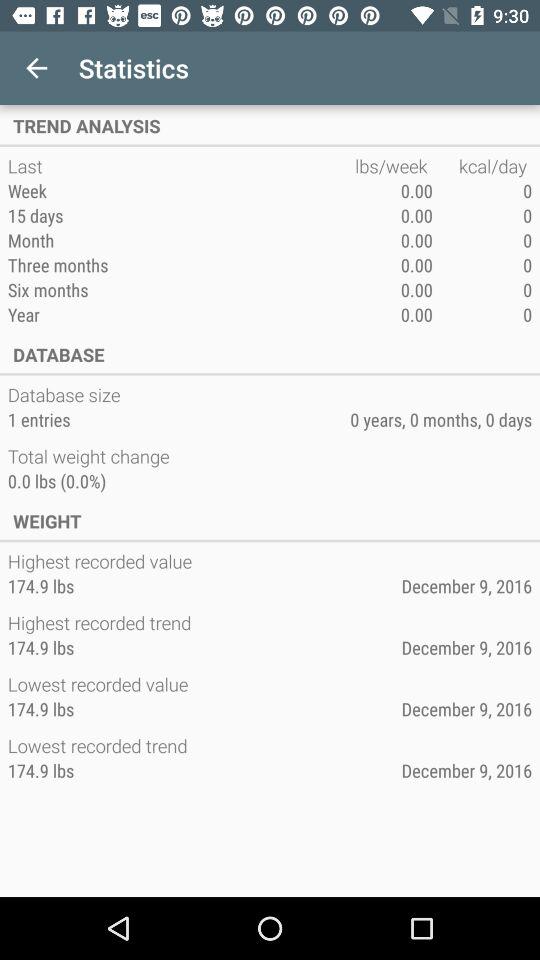 This screenshot has height=960, width=540. What do you see at coordinates (38, 419) in the screenshot?
I see `tap icon below the database size` at bounding box center [38, 419].